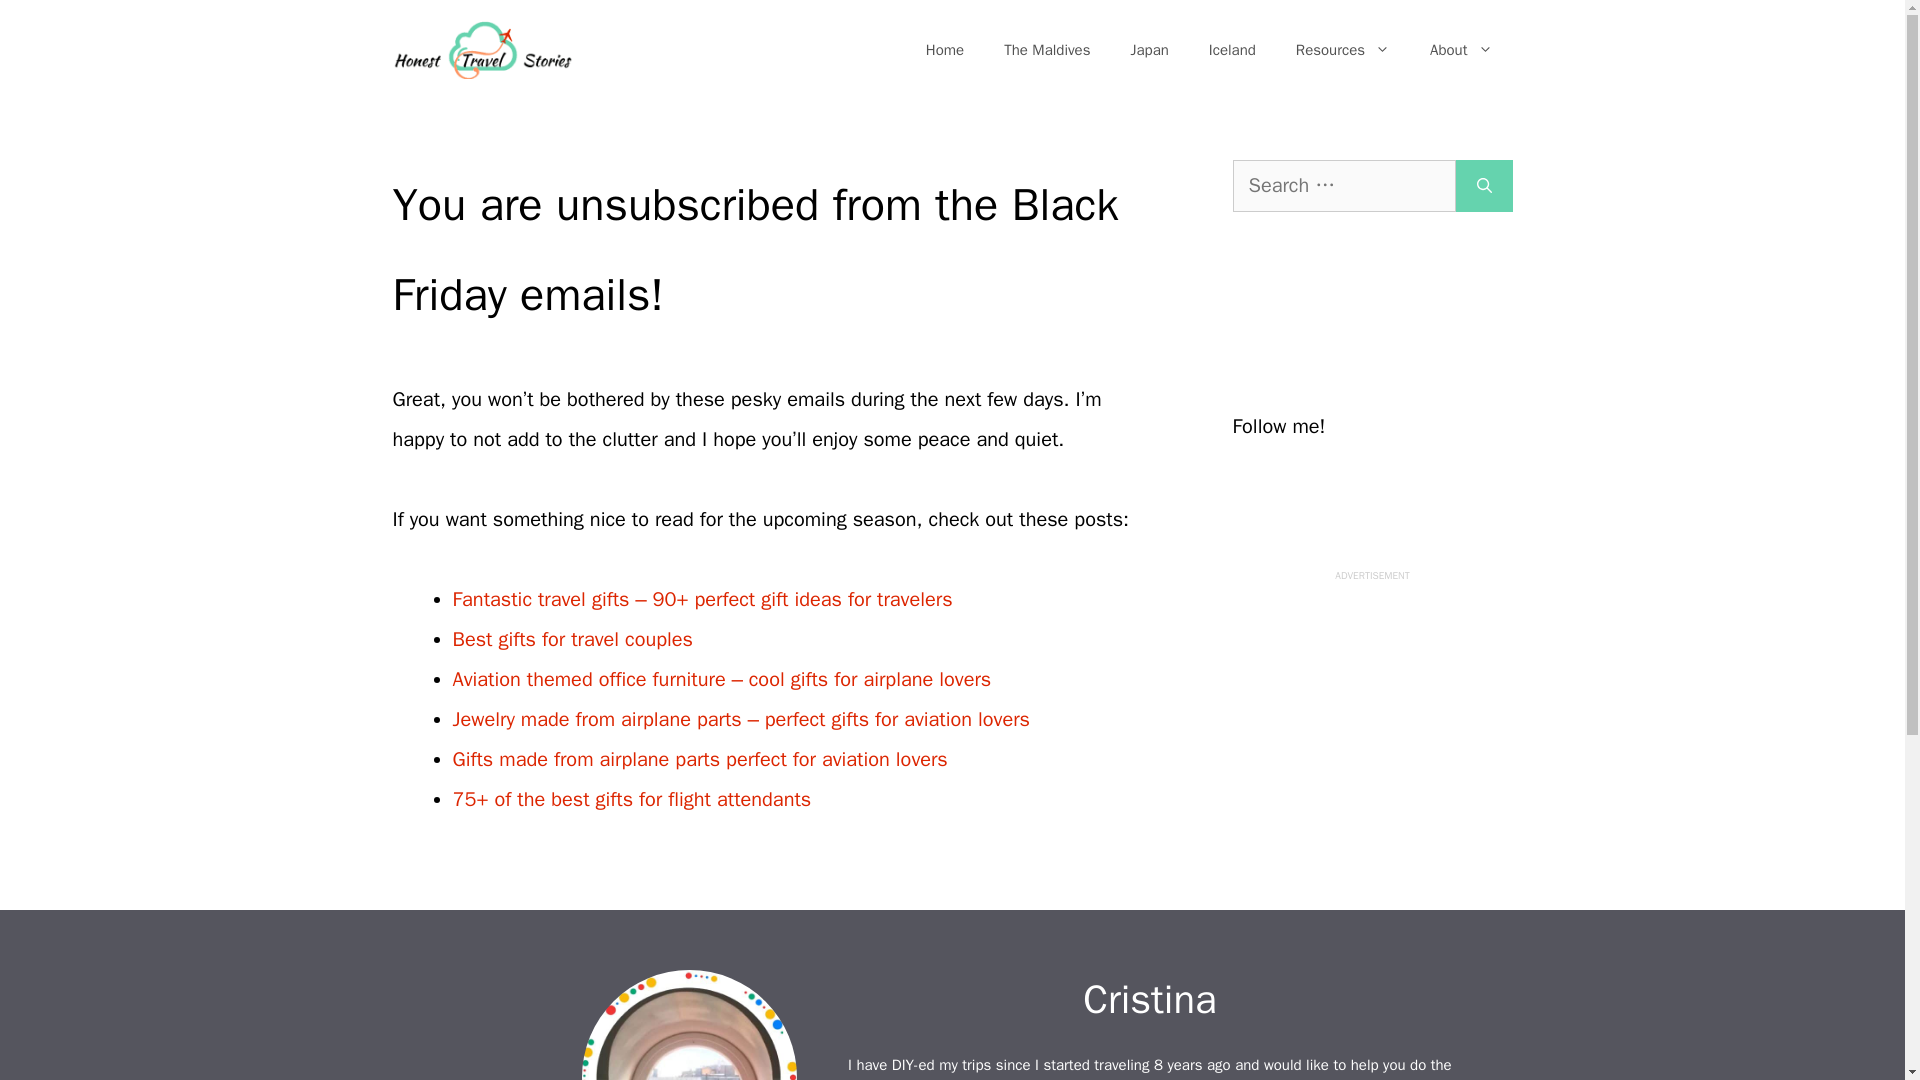 This screenshot has height=1080, width=1920. Describe the element at coordinates (571, 640) in the screenshot. I see `Best gifts for travel couples` at that location.